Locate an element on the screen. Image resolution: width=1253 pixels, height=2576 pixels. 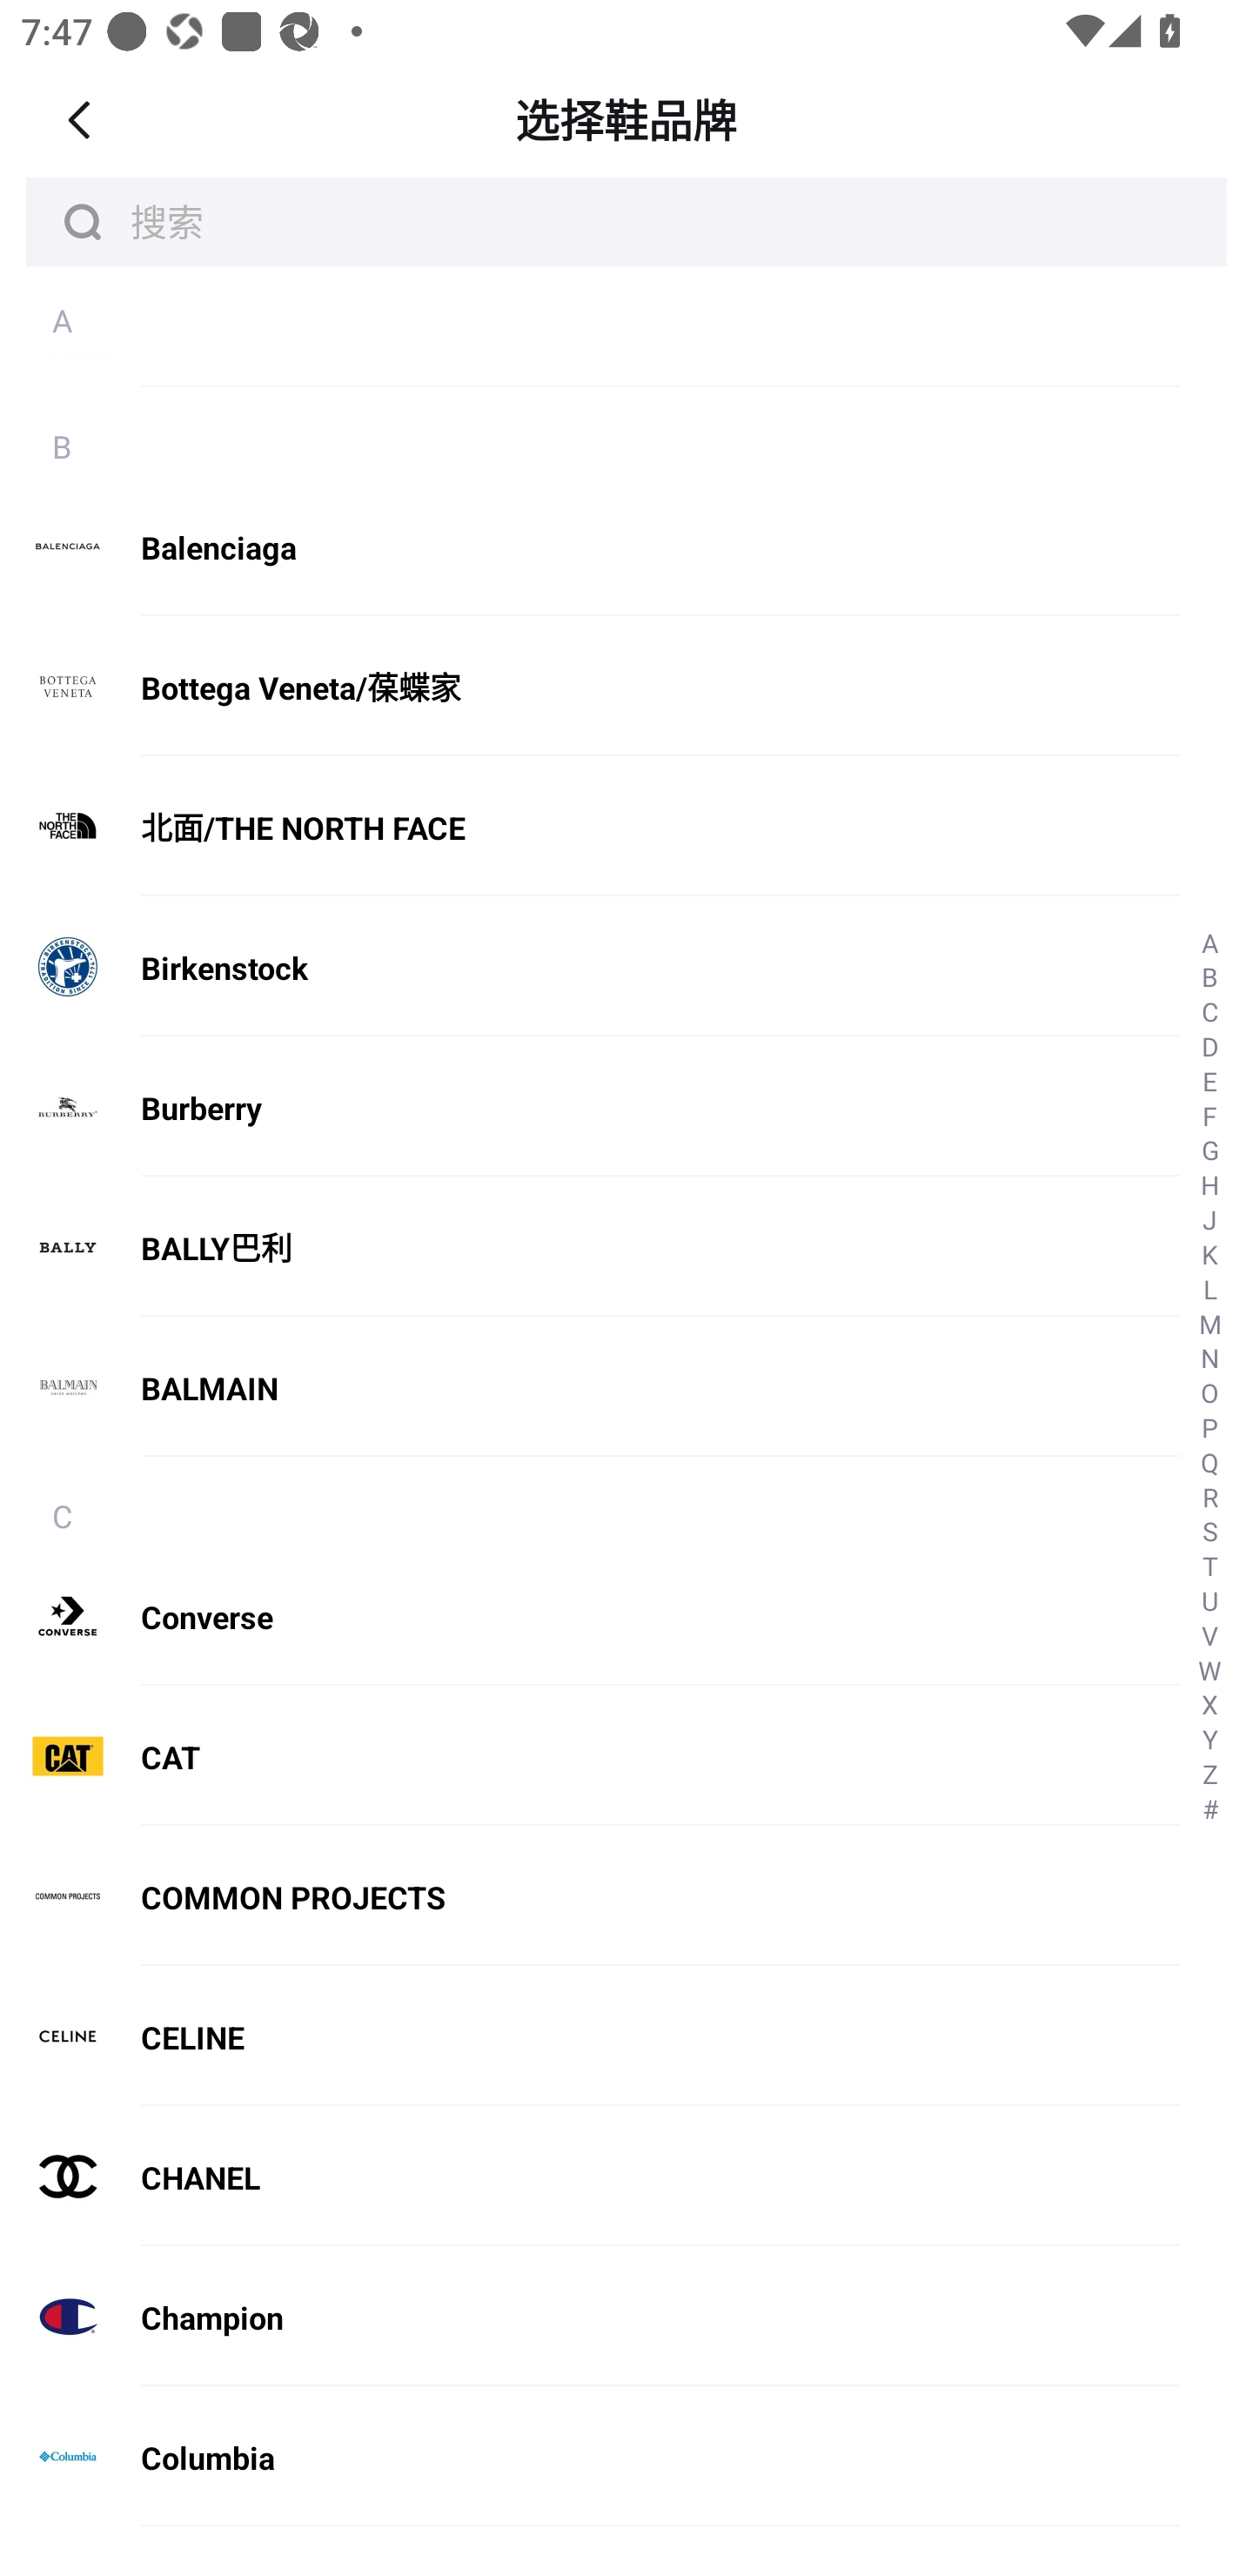
BALMAIN is located at coordinates (590, 1401).